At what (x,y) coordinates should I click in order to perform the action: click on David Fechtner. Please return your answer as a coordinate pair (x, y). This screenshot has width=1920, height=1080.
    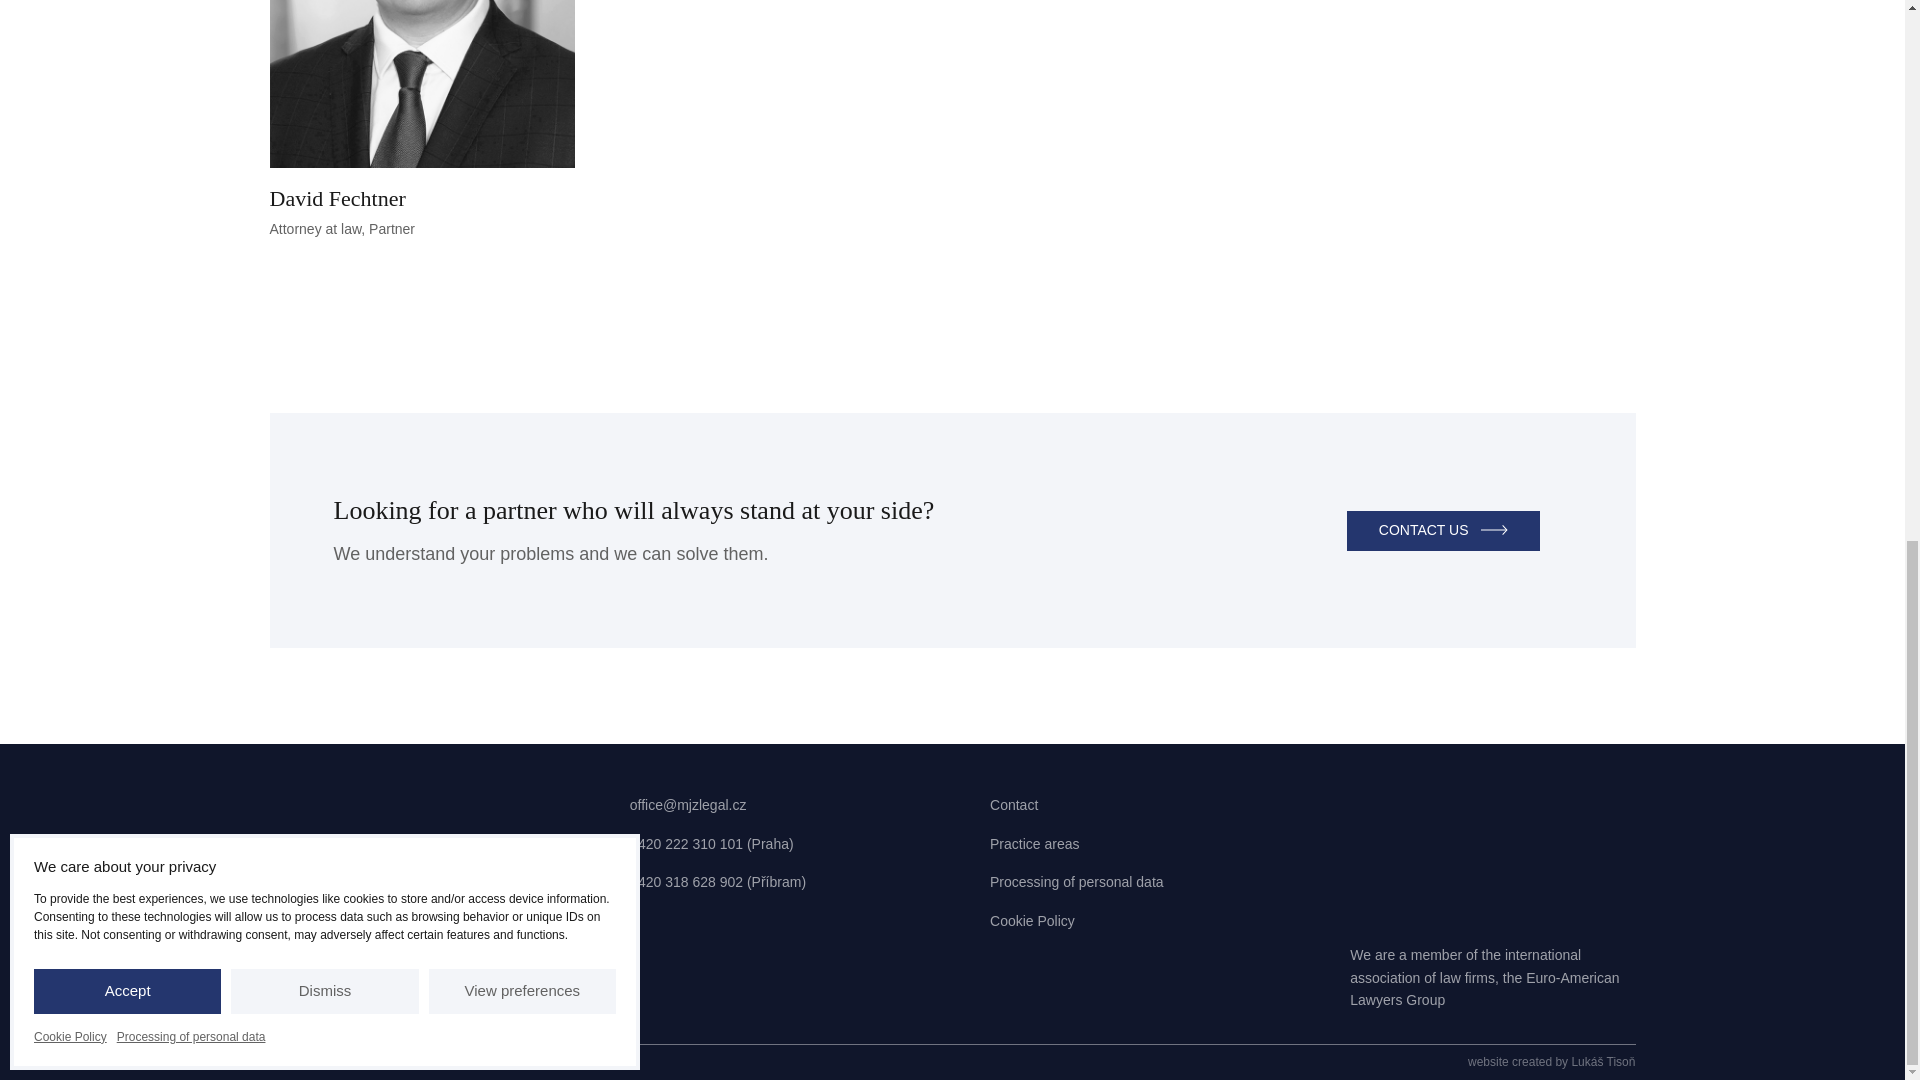
    Looking at the image, I should click on (1443, 530).